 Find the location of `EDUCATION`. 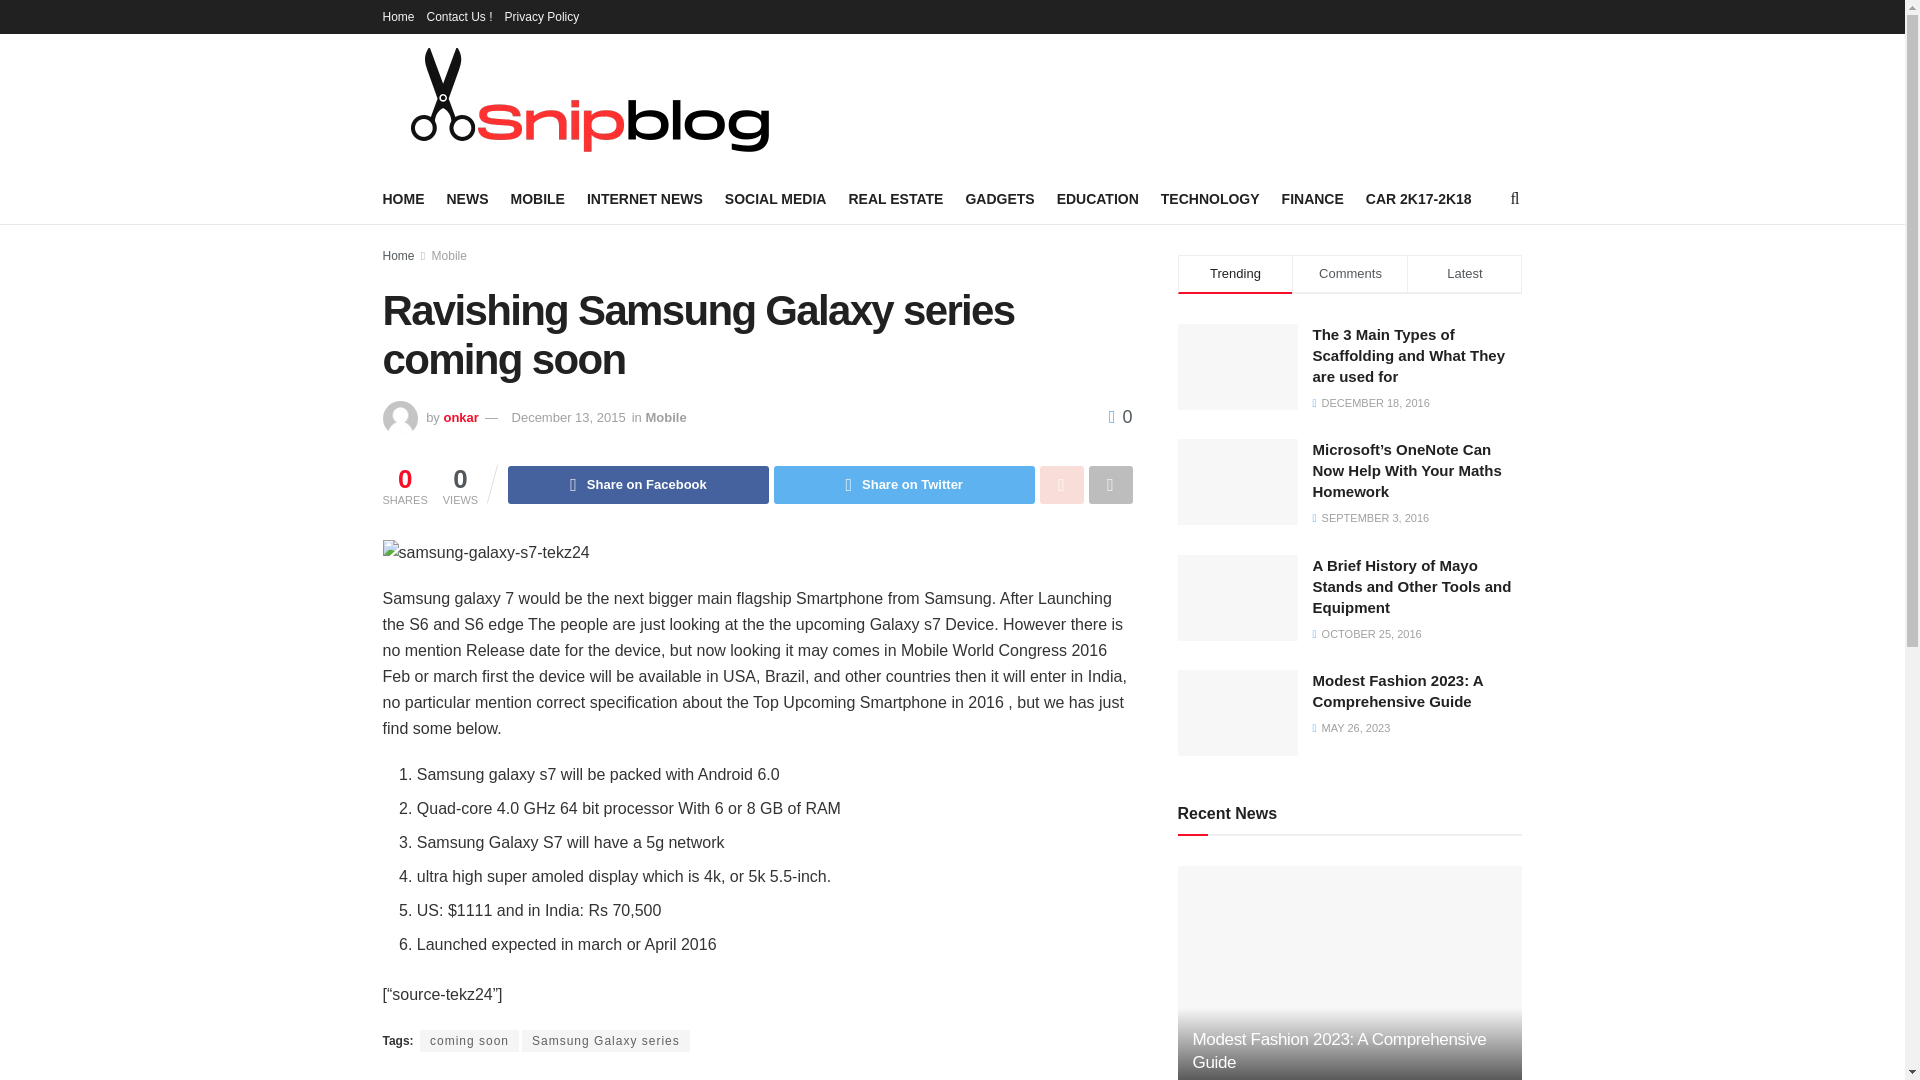

EDUCATION is located at coordinates (1098, 198).